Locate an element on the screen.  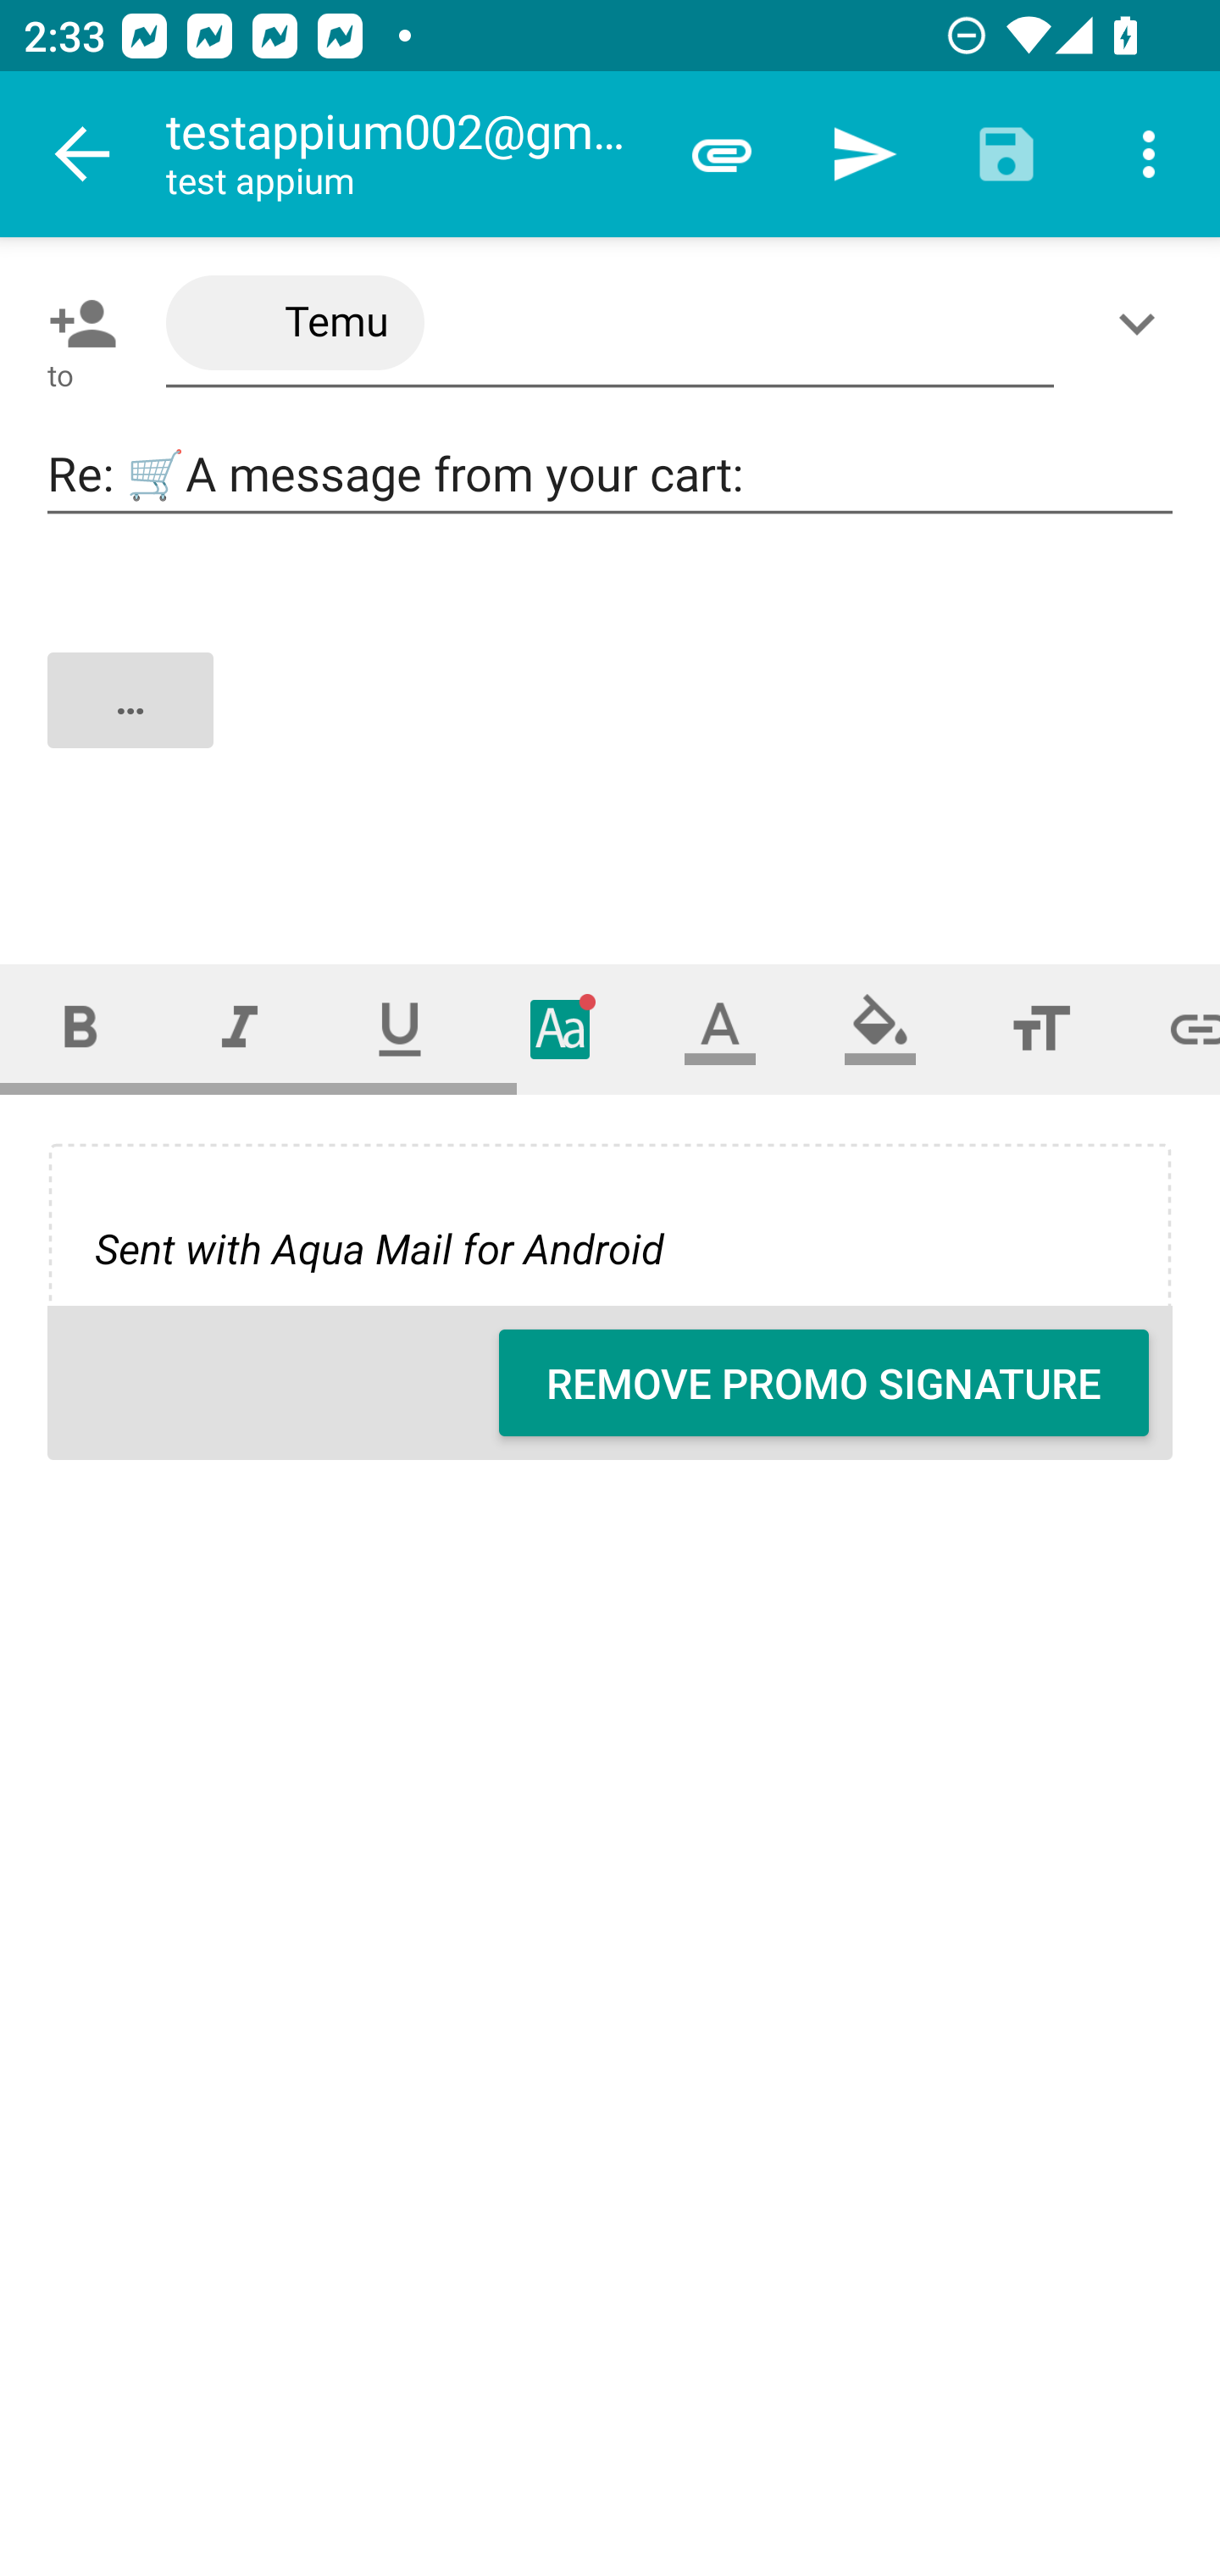
Show/Add CC/BCC is located at coordinates (1143, 323).